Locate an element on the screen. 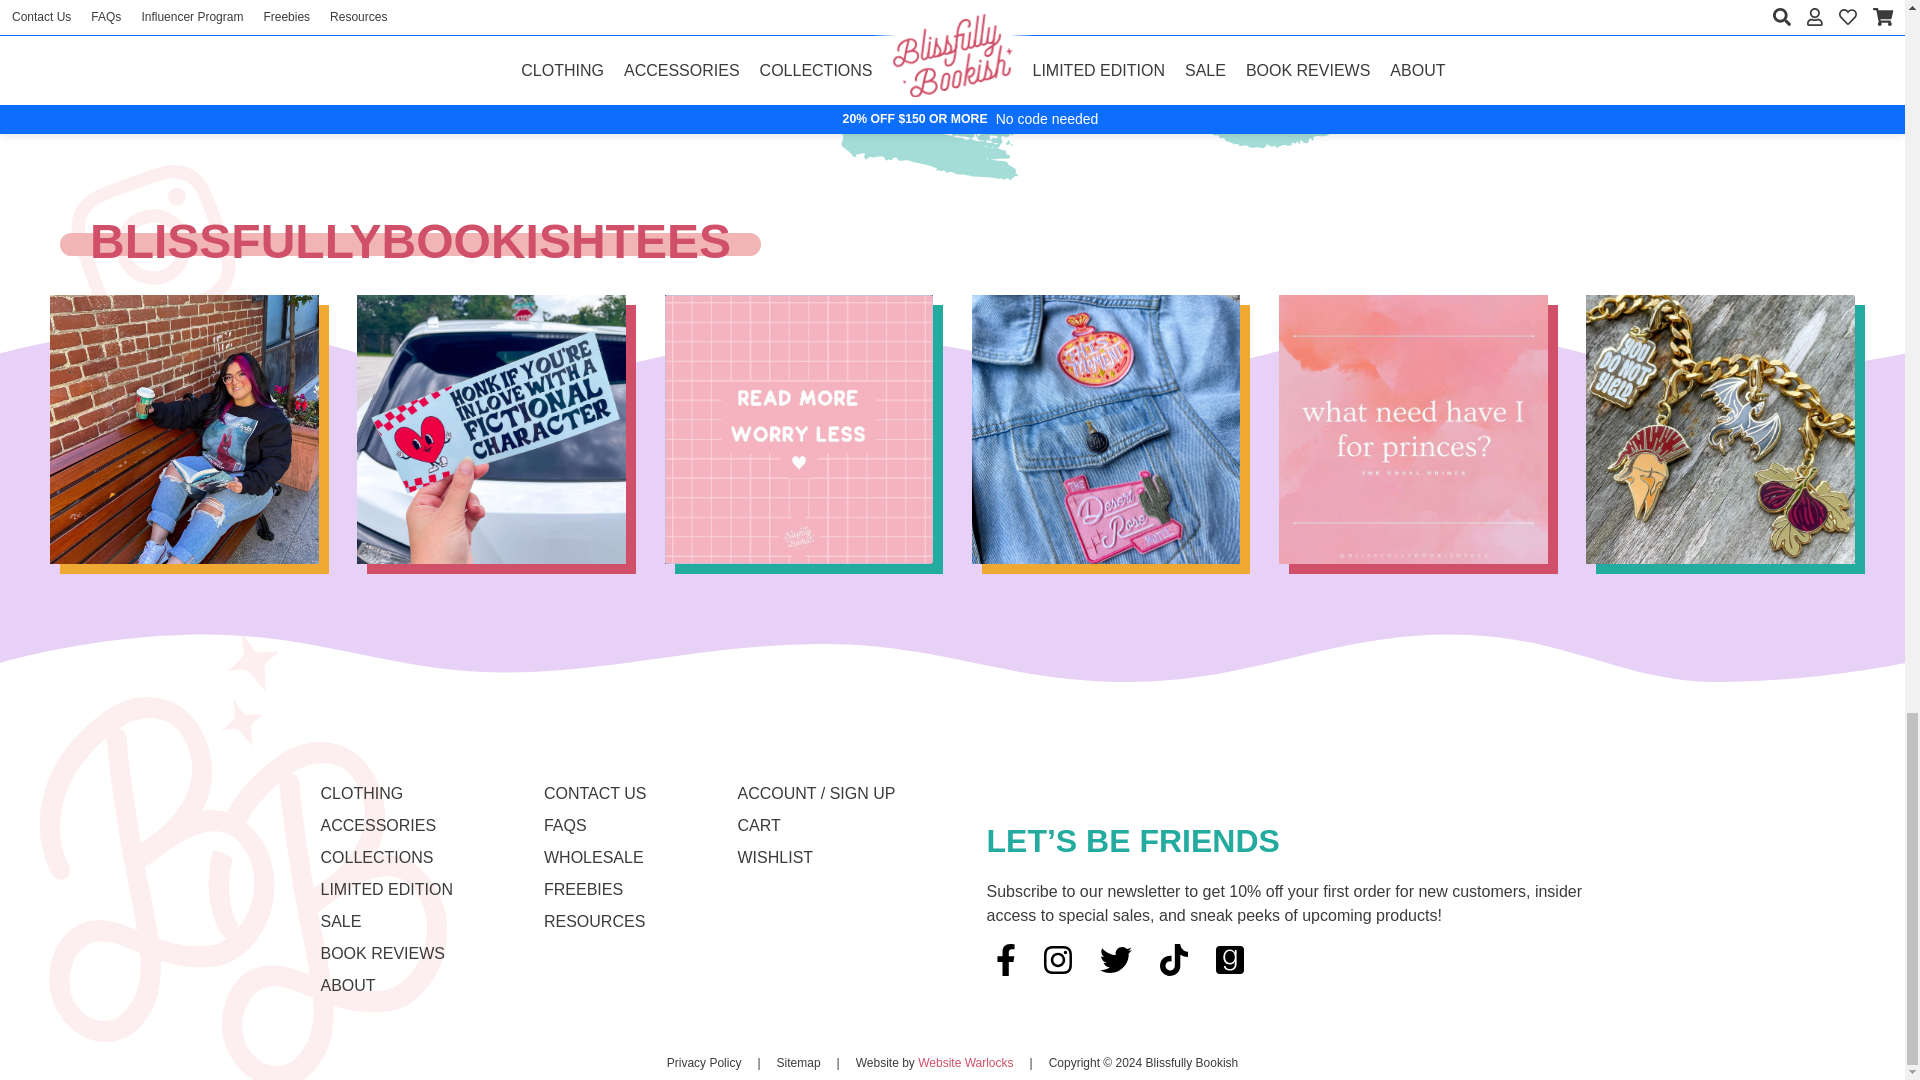 The height and width of the screenshot is (1080, 1920). Twitter is located at coordinates (1116, 960).